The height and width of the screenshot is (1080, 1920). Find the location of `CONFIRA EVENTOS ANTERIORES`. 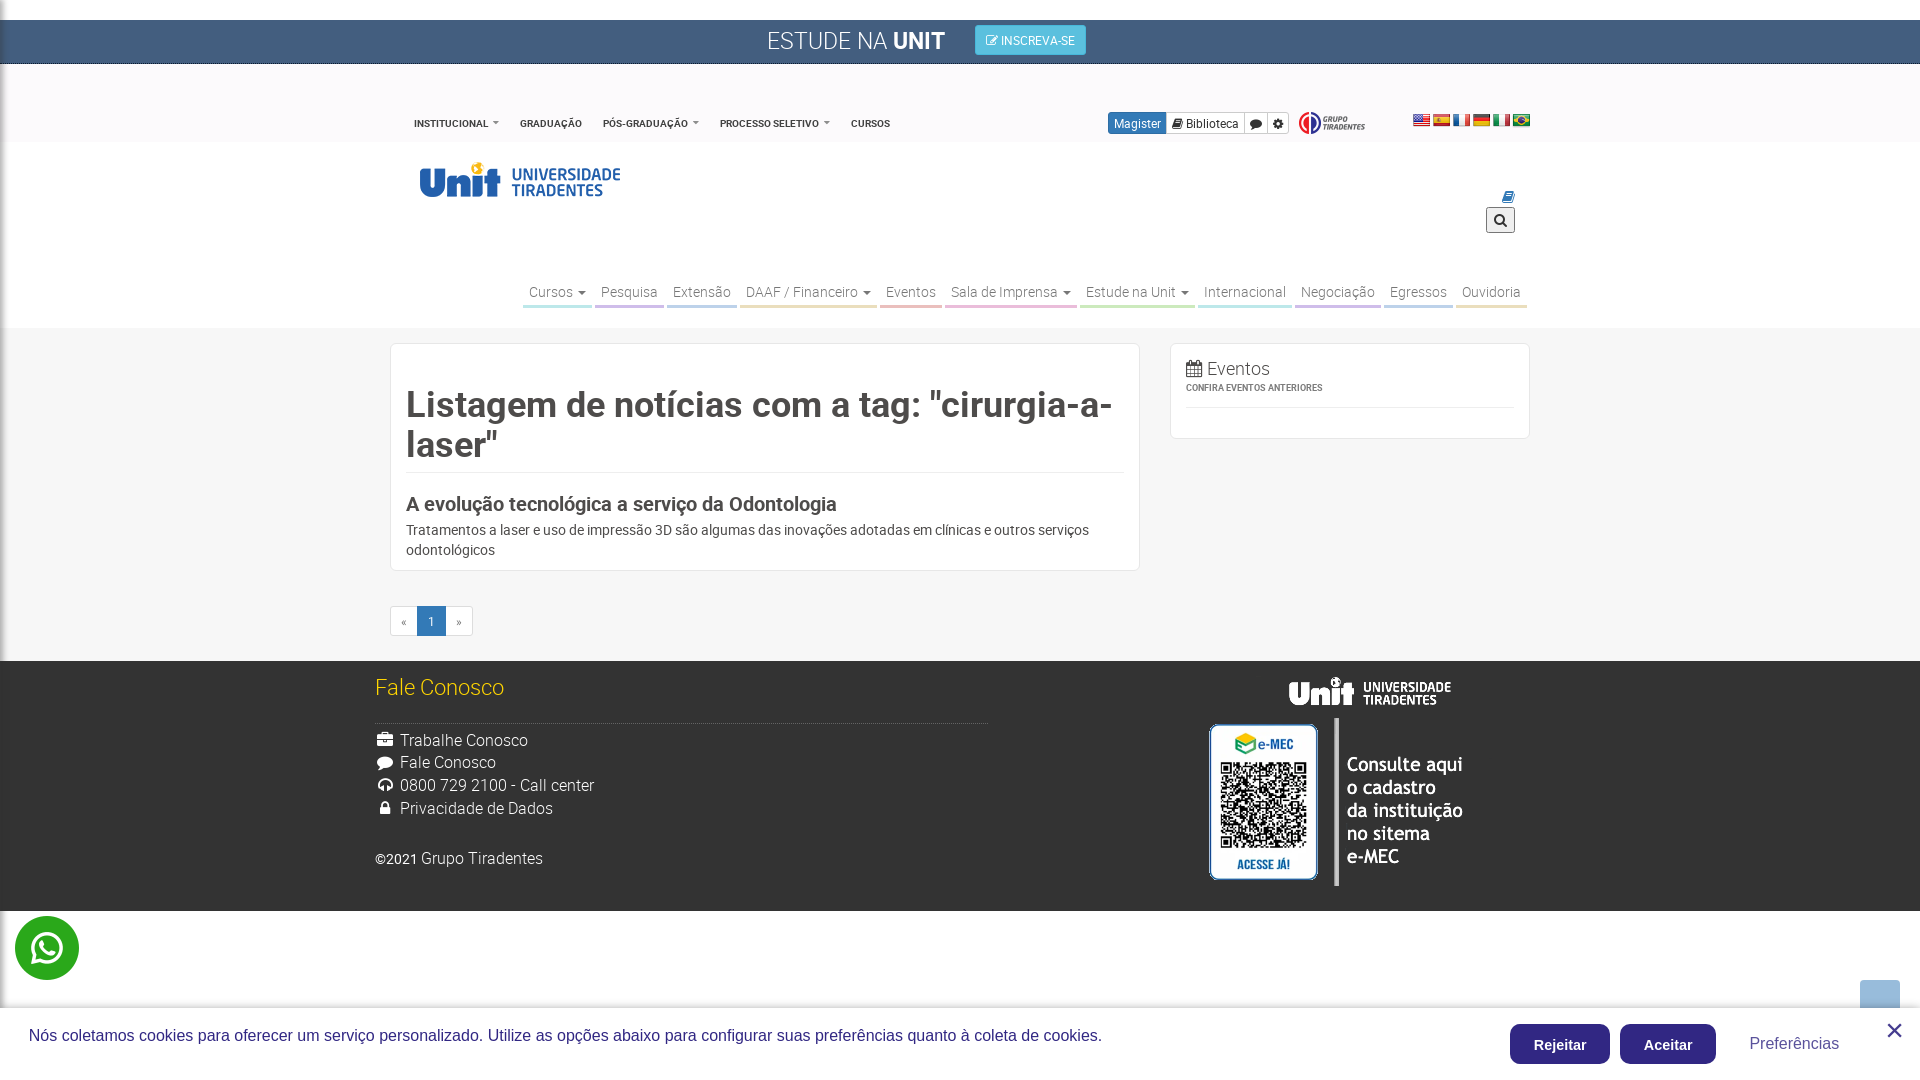

CONFIRA EVENTOS ANTERIORES is located at coordinates (1350, 388).